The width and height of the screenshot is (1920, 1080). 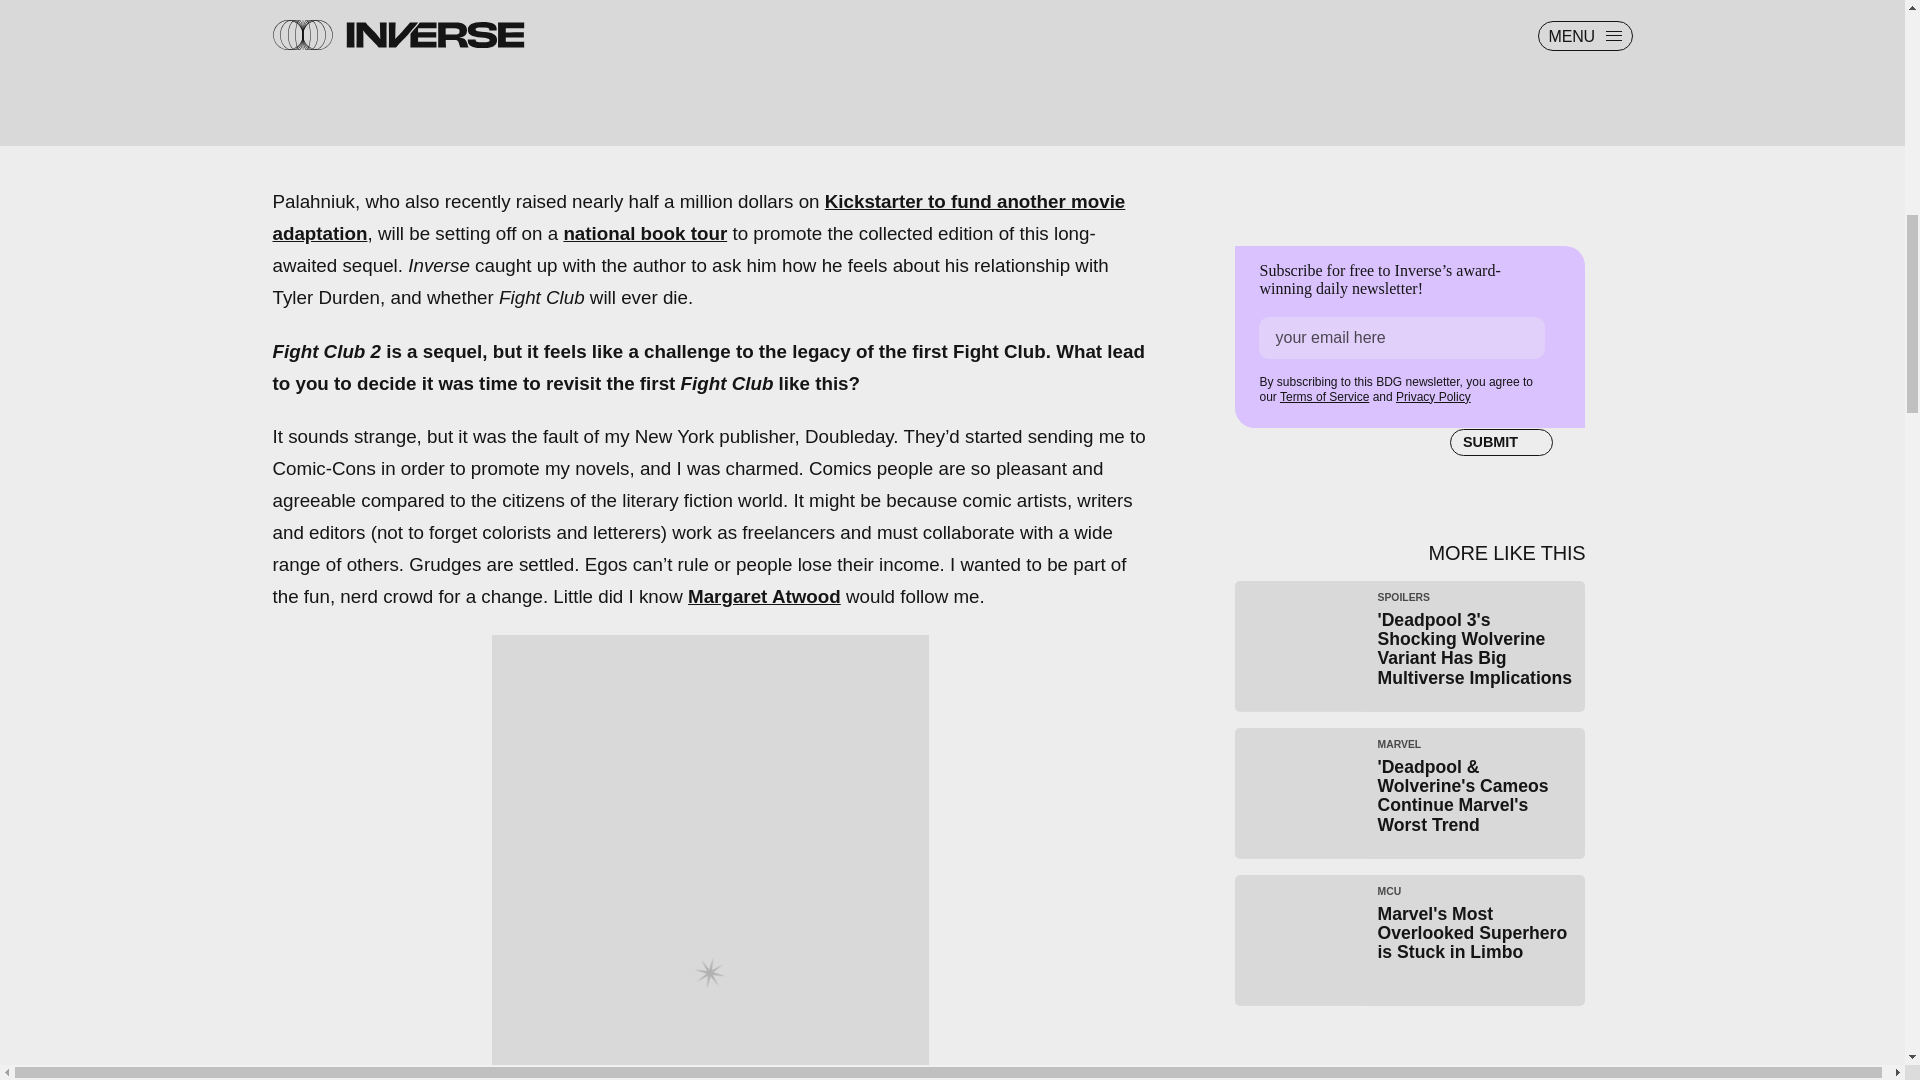 I want to click on Kickstarter to fund another movie adaptation, so click(x=698, y=218).